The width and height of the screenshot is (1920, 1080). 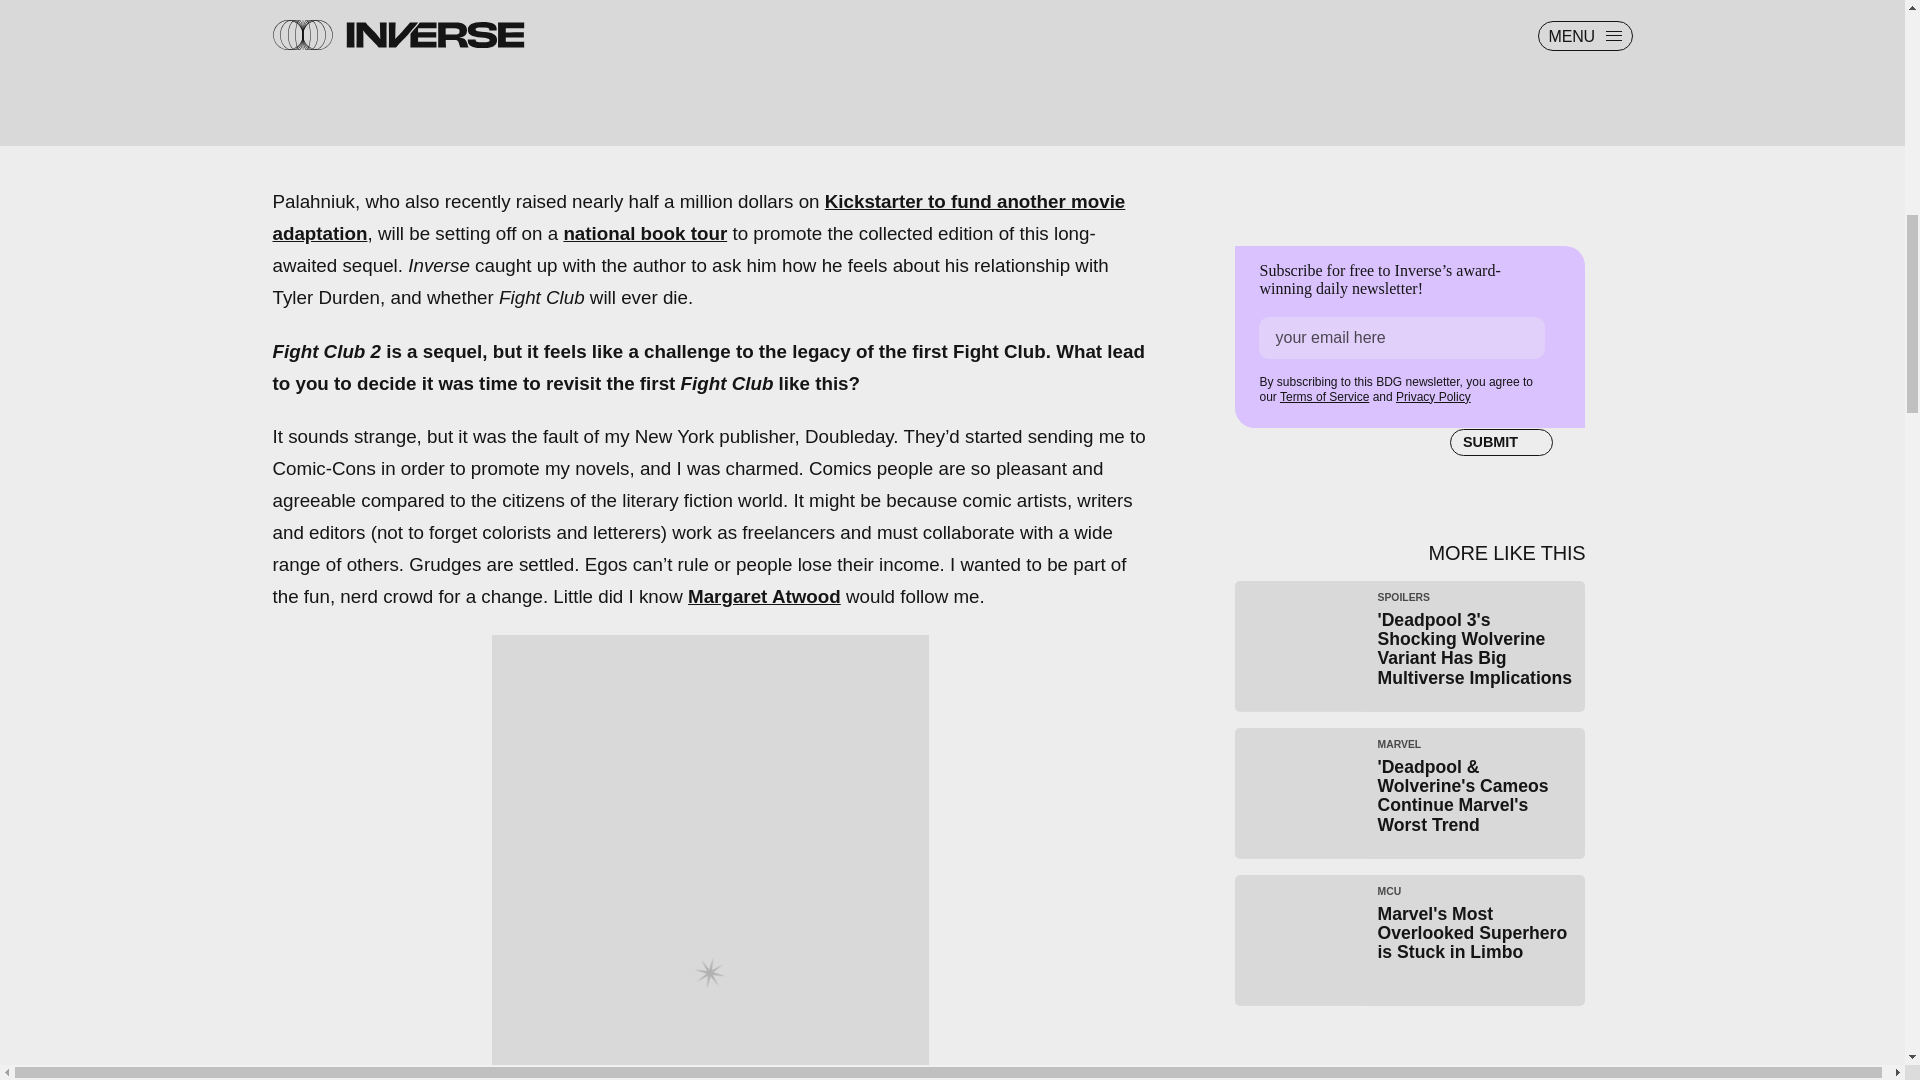 I want to click on Kickstarter to fund another movie adaptation, so click(x=698, y=218).